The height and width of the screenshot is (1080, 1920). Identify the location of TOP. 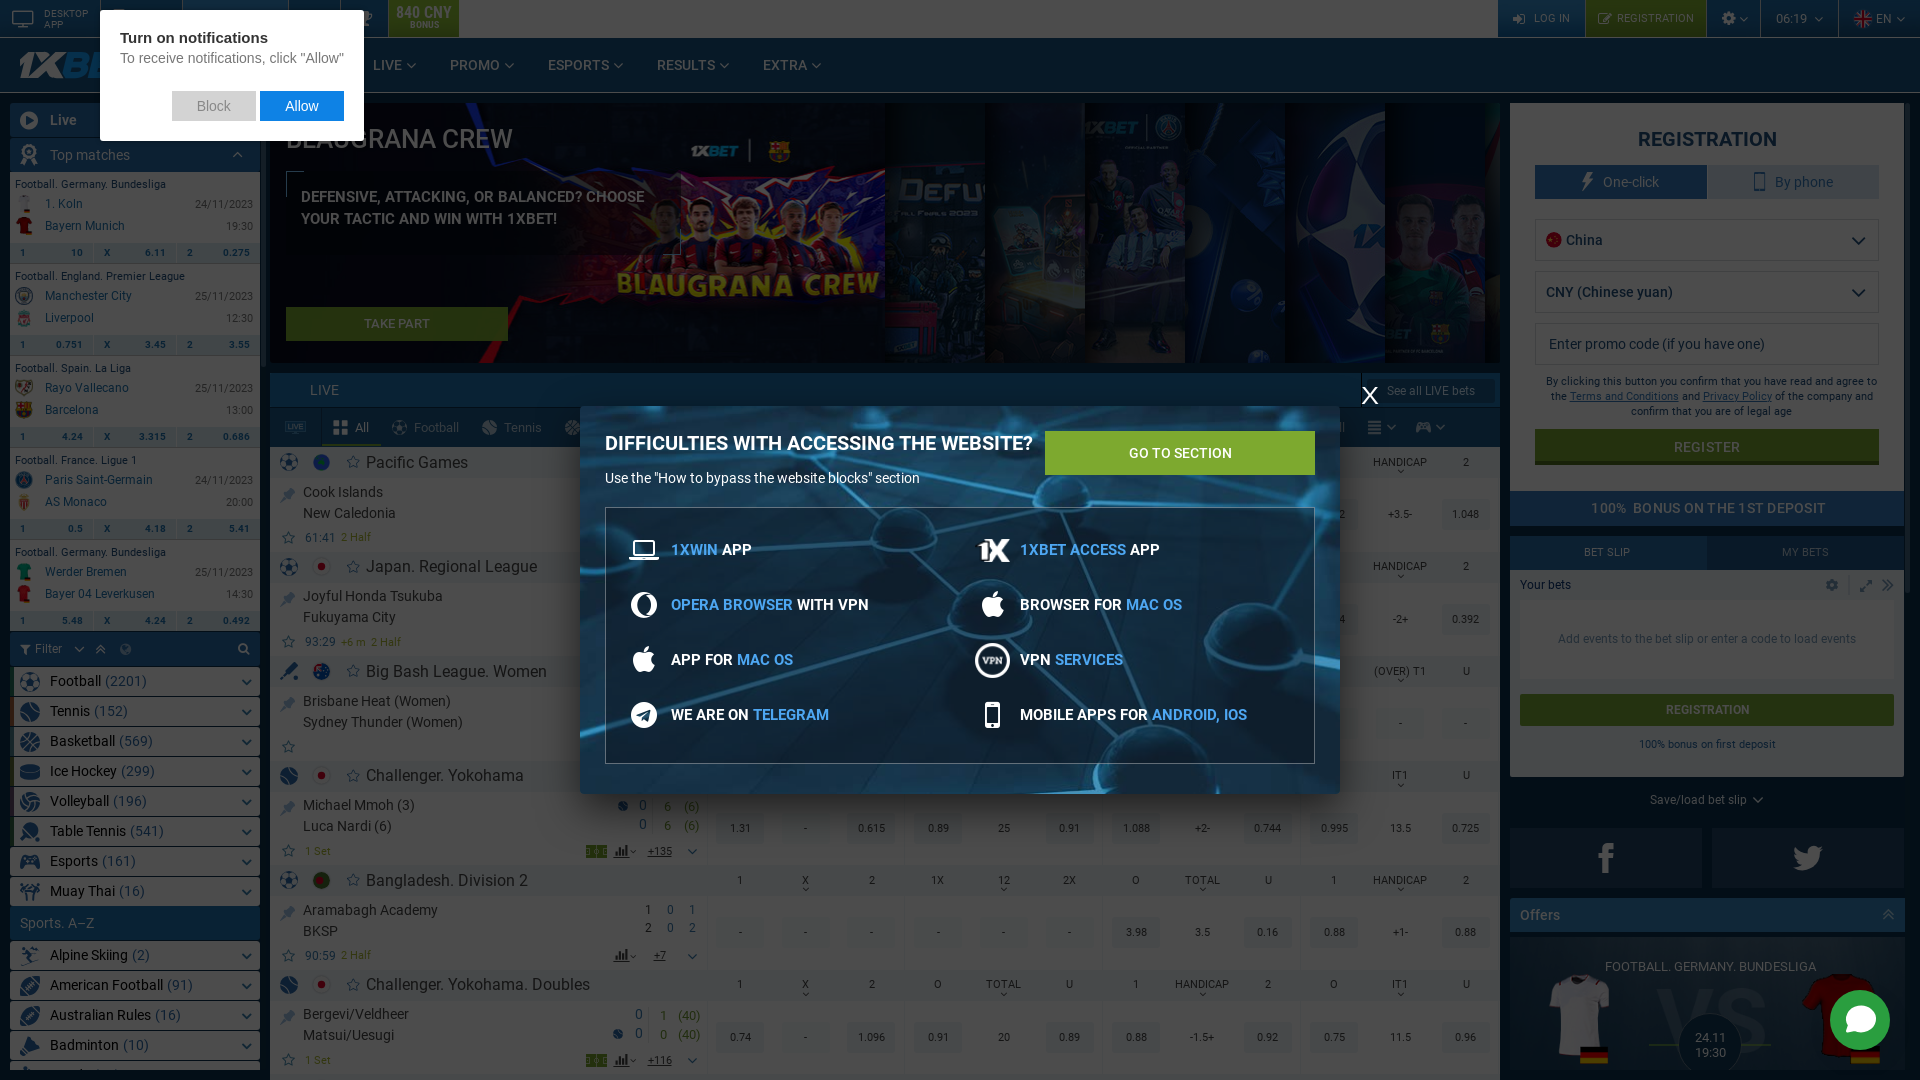
(288, 596).